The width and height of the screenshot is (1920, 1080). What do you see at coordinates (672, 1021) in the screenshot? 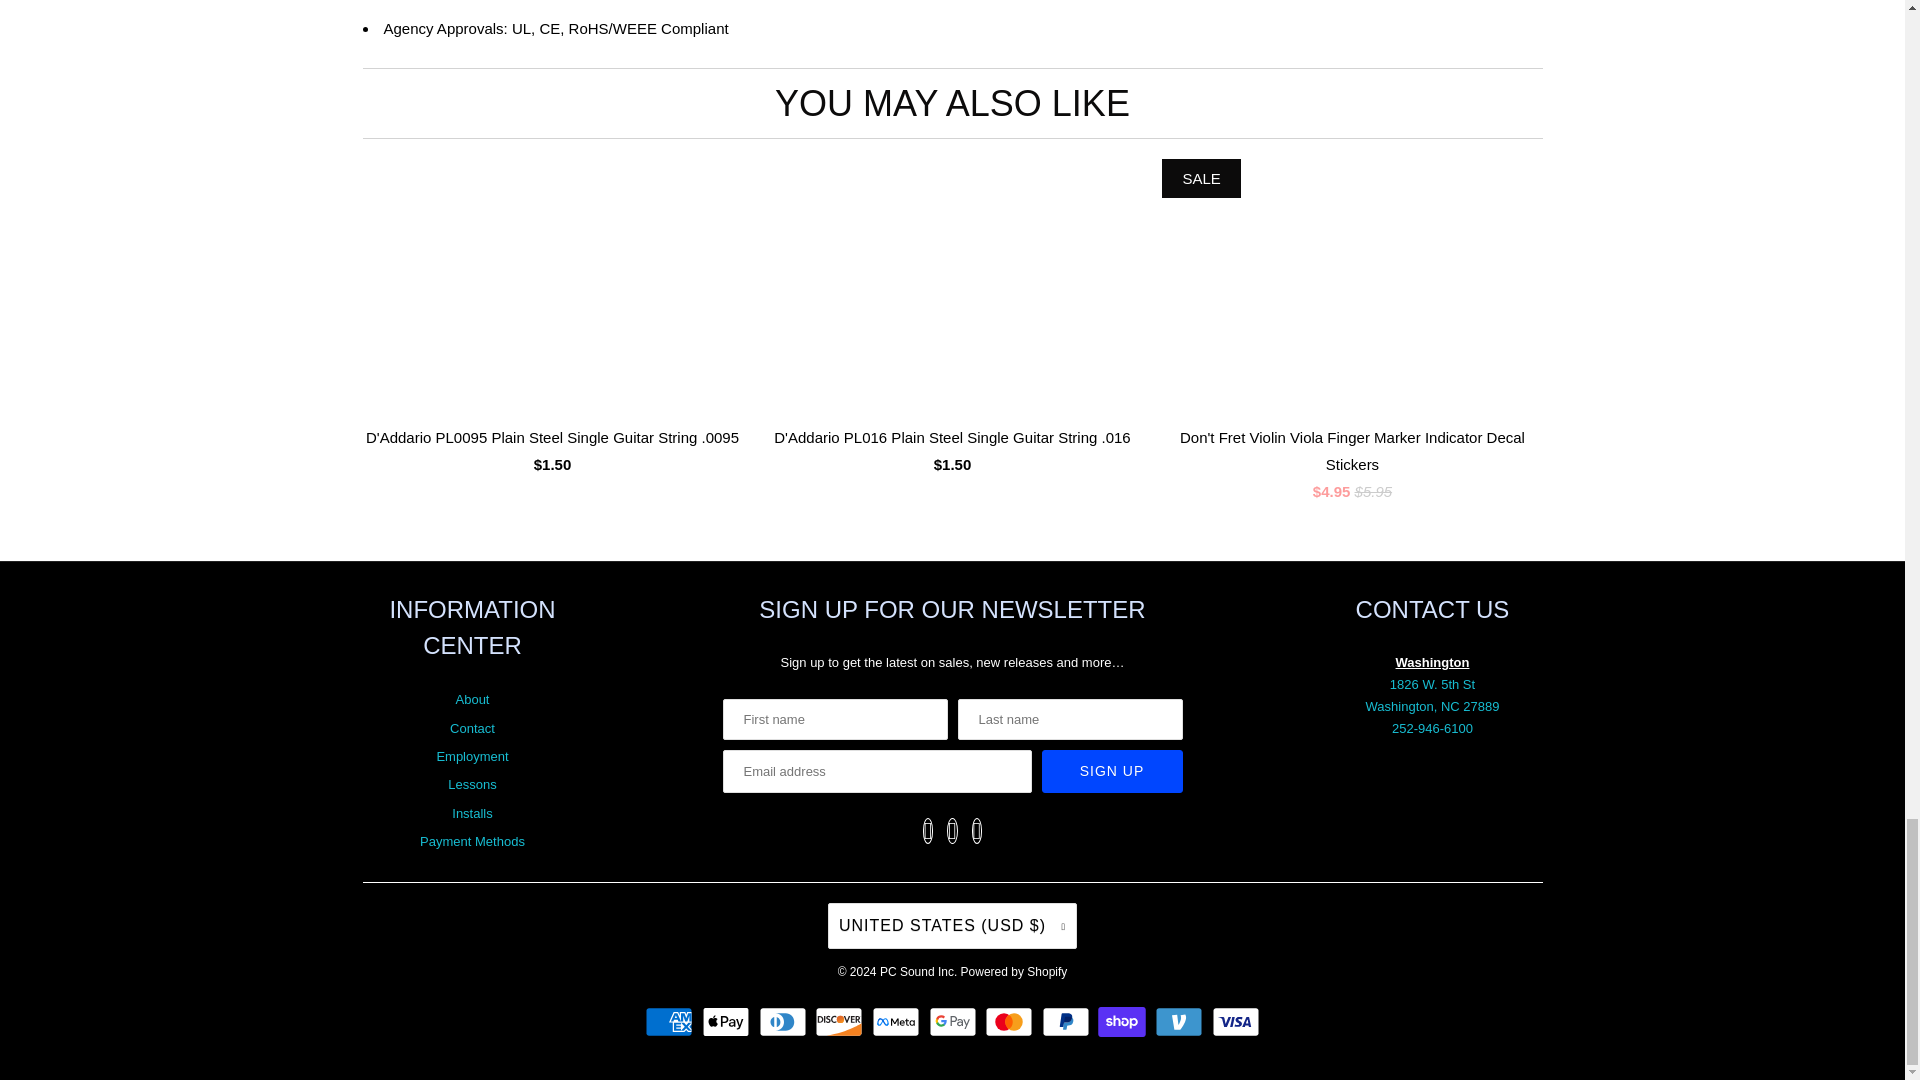
I see `American Express` at bounding box center [672, 1021].